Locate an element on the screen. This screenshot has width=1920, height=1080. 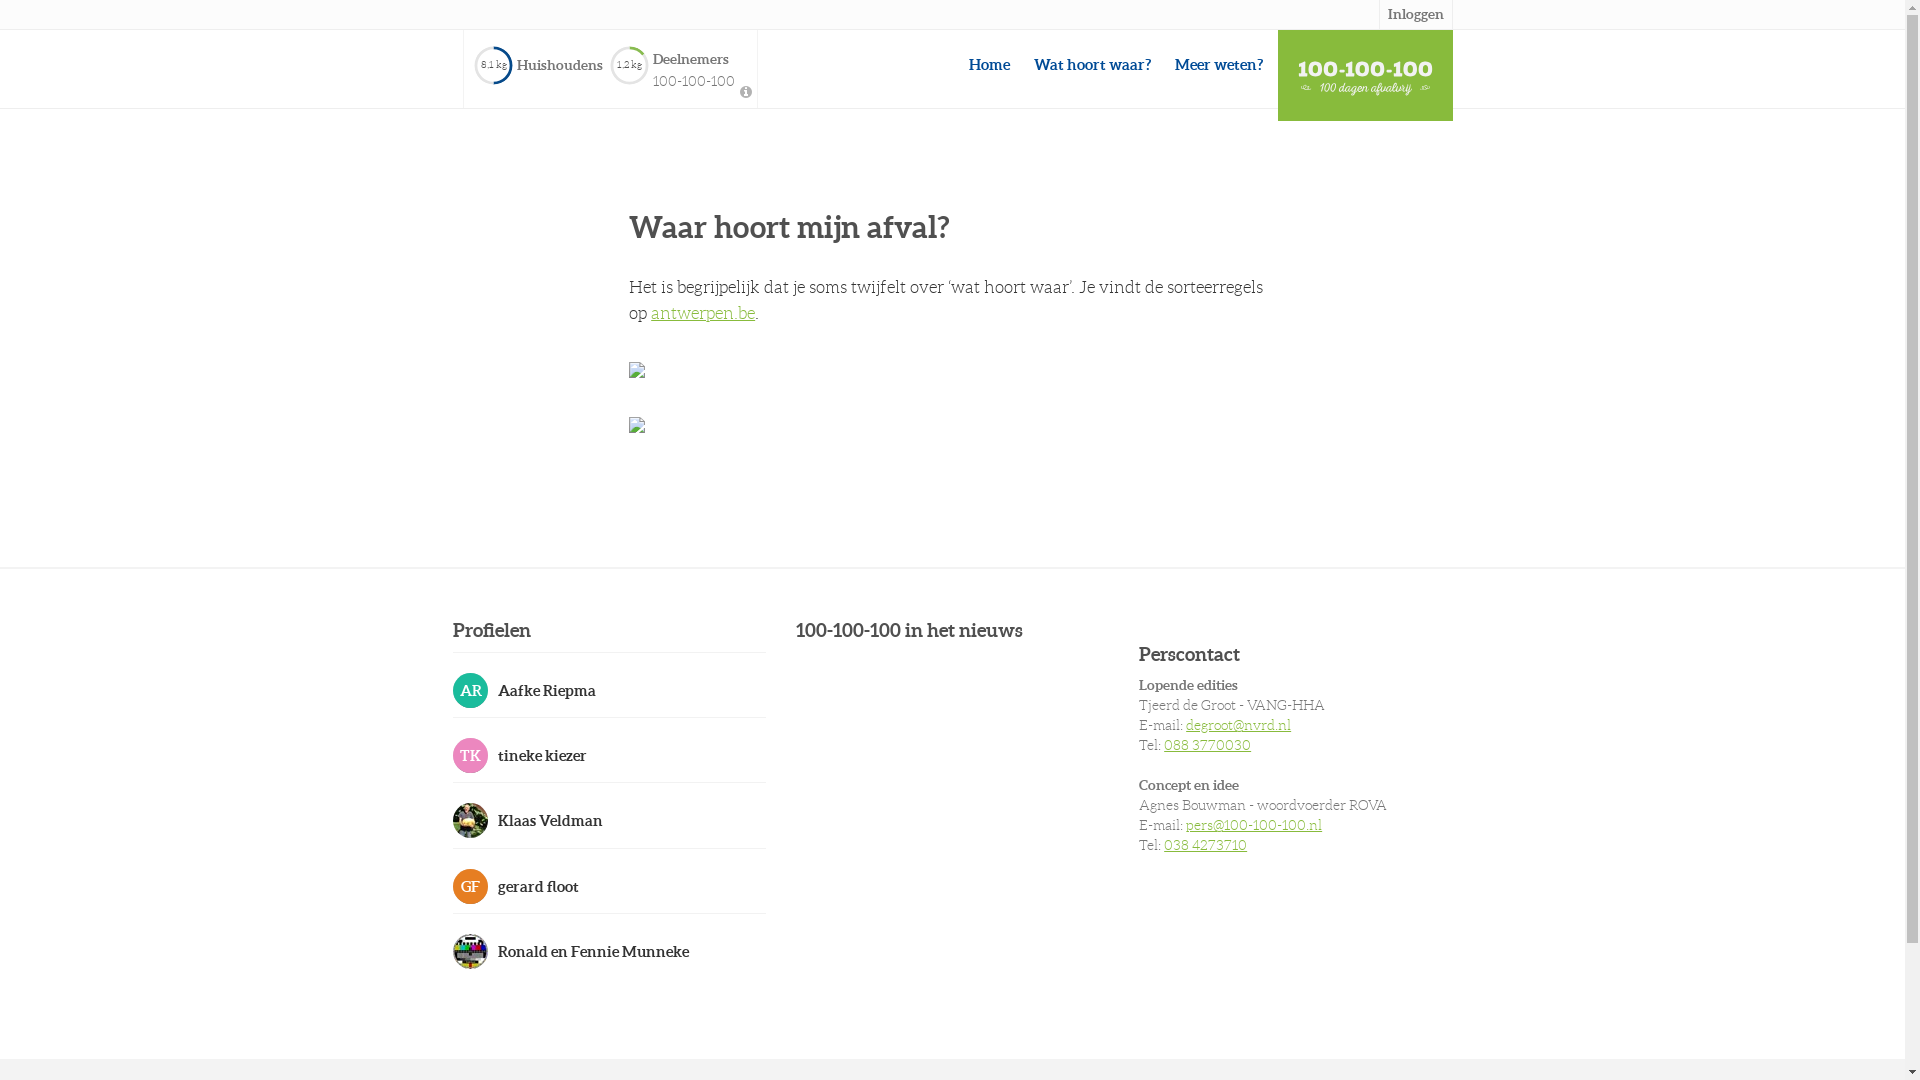
gerard floot is located at coordinates (608, 886).